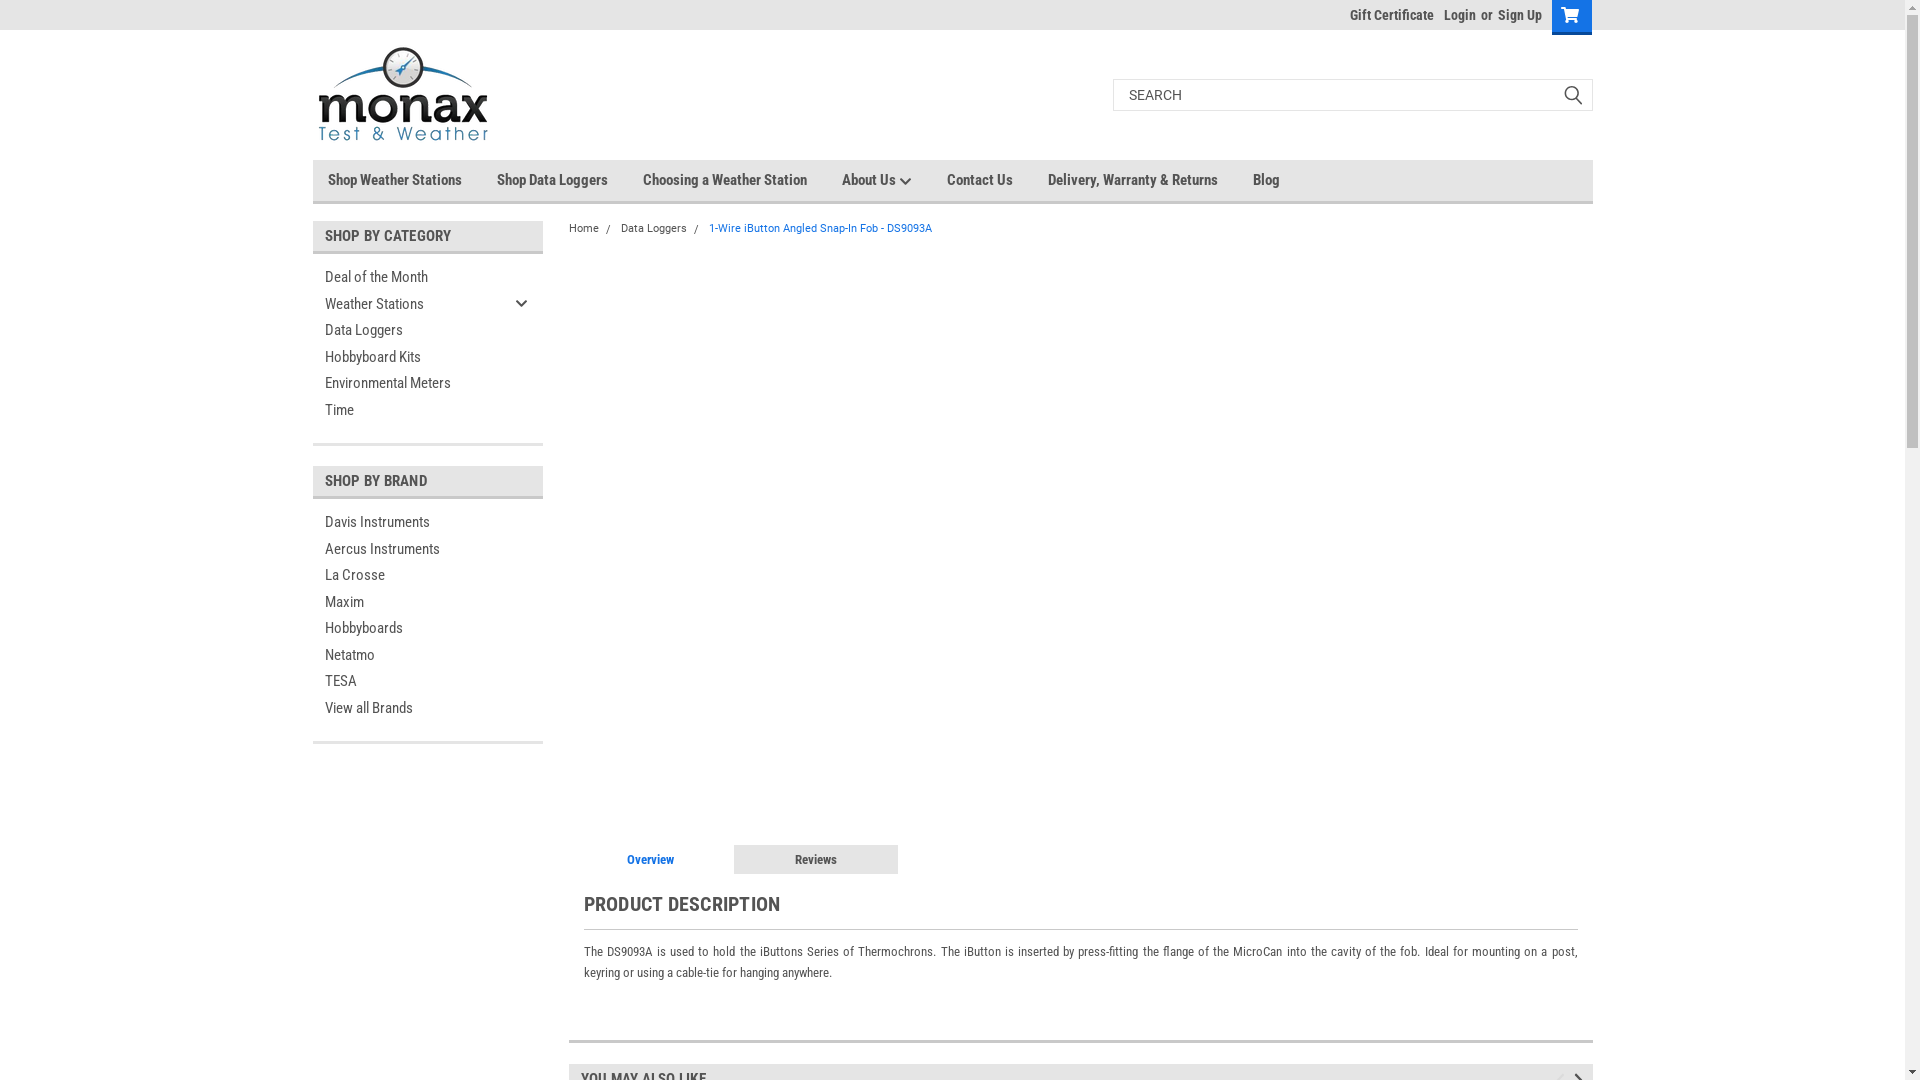 This screenshot has width=1920, height=1080. What do you see at coordinates (1283, 180) in the screenshot?
I see `Blog` at bounding box center [1283, 180].